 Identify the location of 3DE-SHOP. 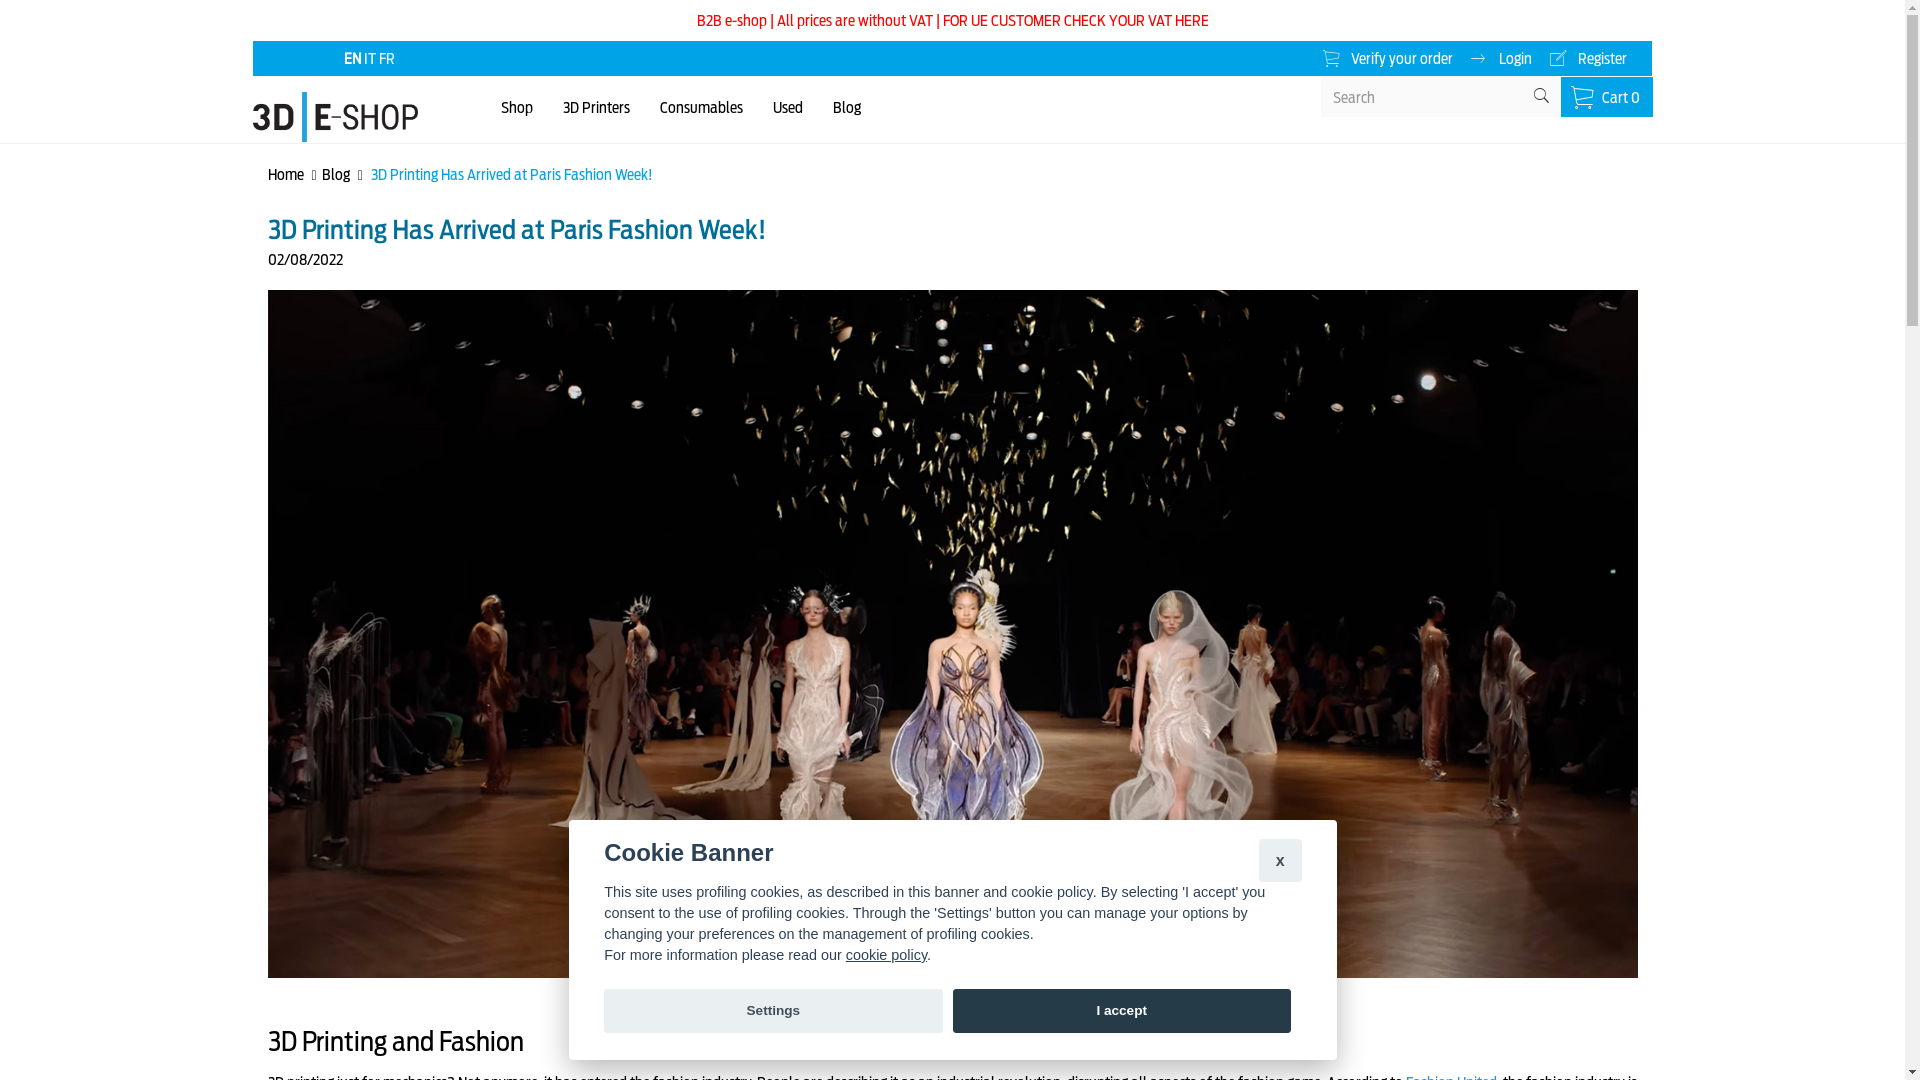
(335, 108).